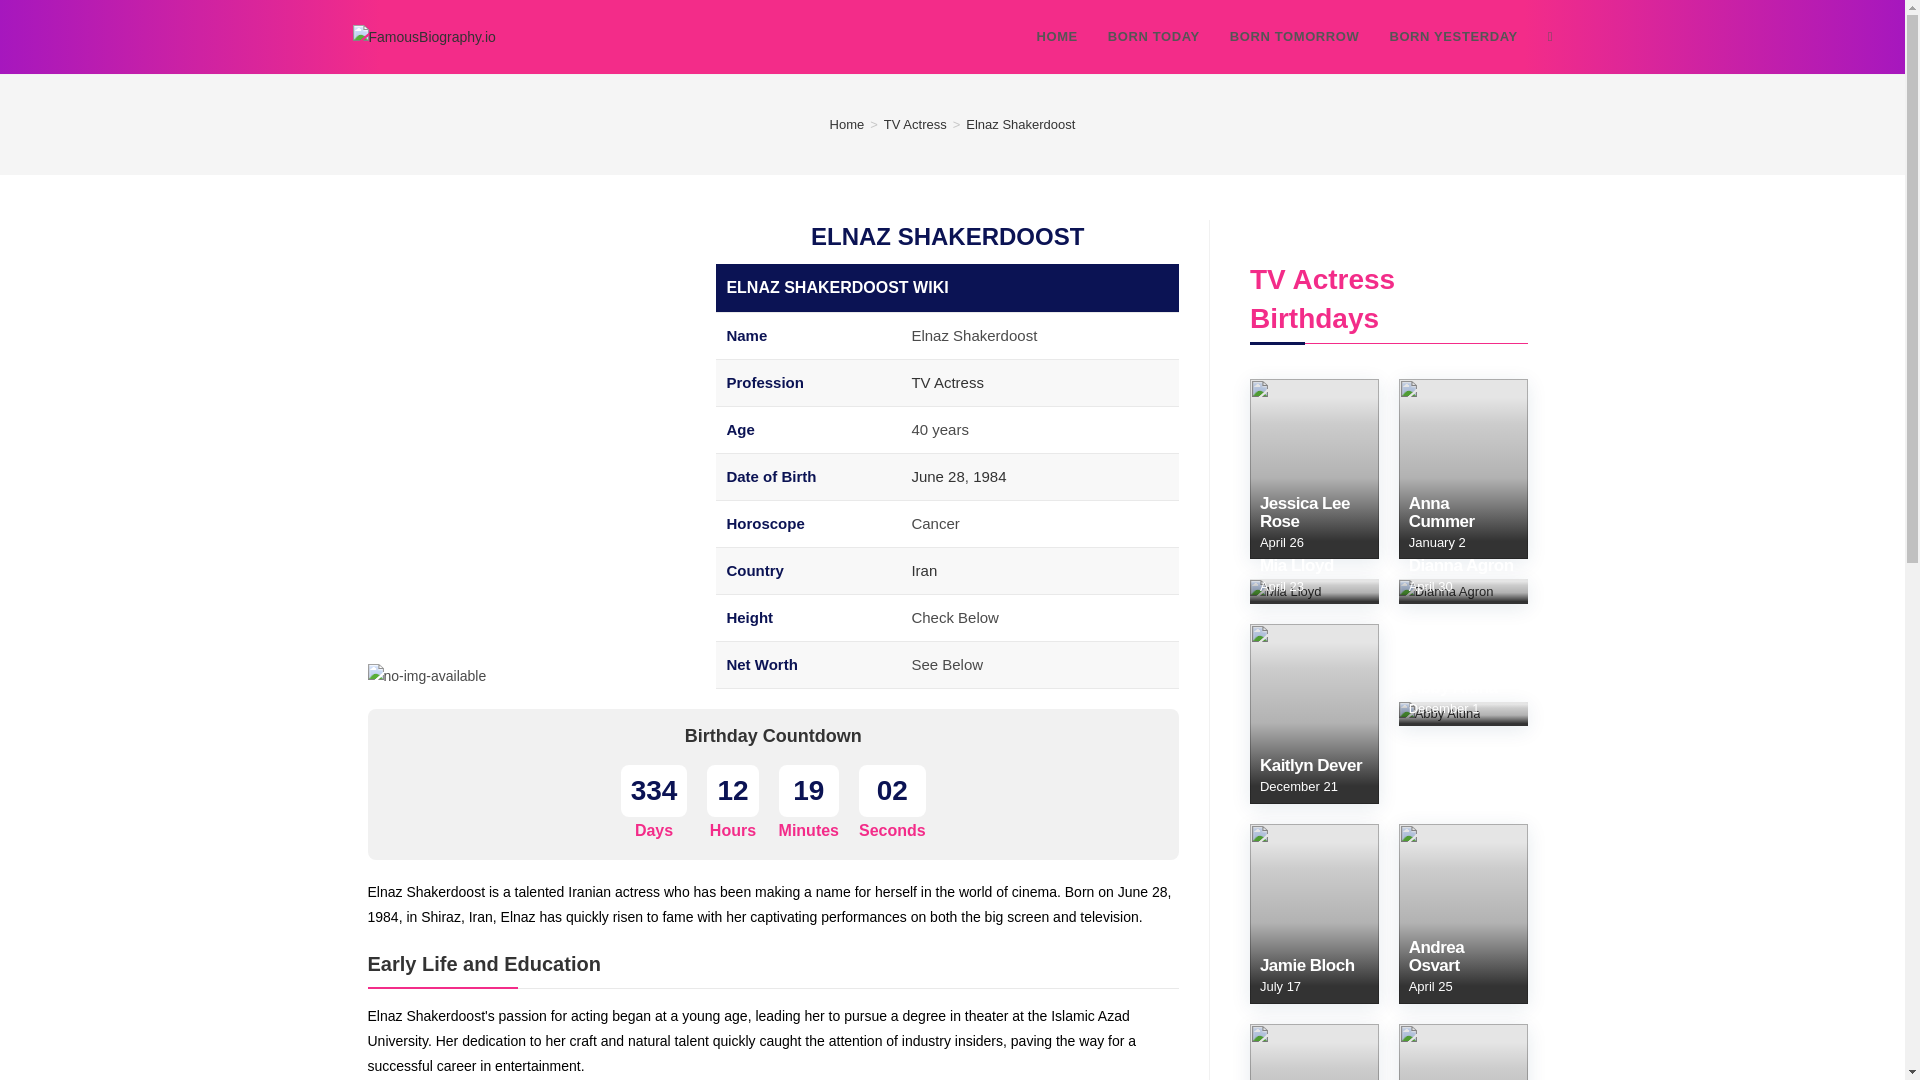 The height and width of the screenshot is (1080, 1920). Describe the element at coordinates (1056, 37) in the screenshot. I see `HOME` at that location.